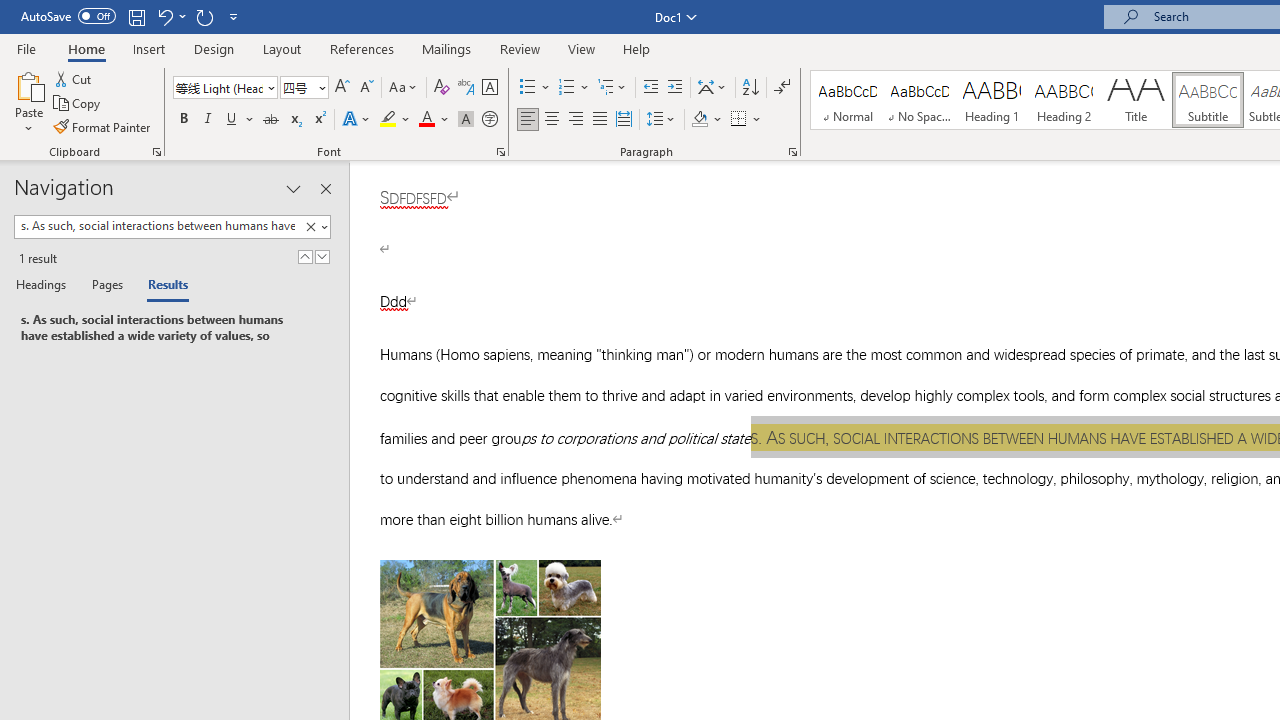 The width and height of the screenshot is (1280, 720). I want to click on Borders, so click(739, 120).